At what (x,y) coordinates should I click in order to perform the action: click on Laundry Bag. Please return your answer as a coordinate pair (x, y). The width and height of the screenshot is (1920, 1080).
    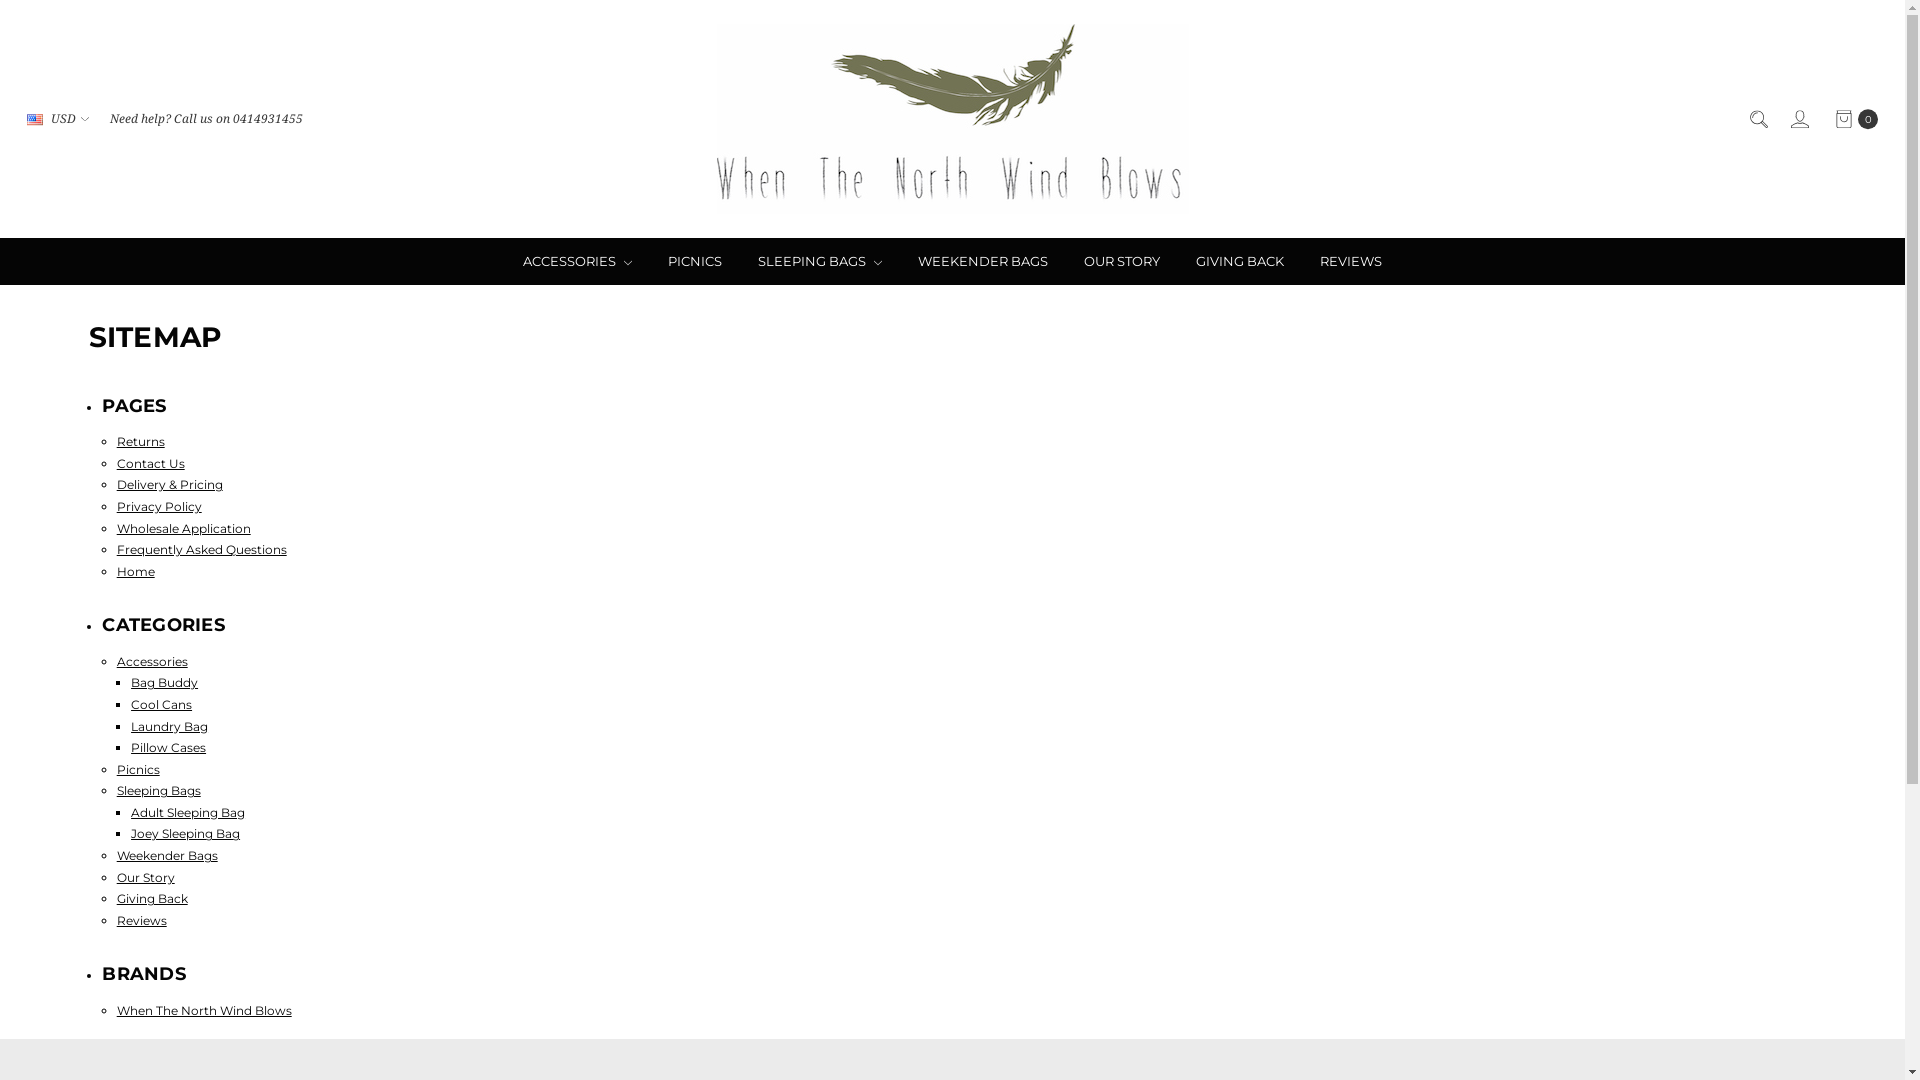
    Looking at the image, I should click on (170, 726).